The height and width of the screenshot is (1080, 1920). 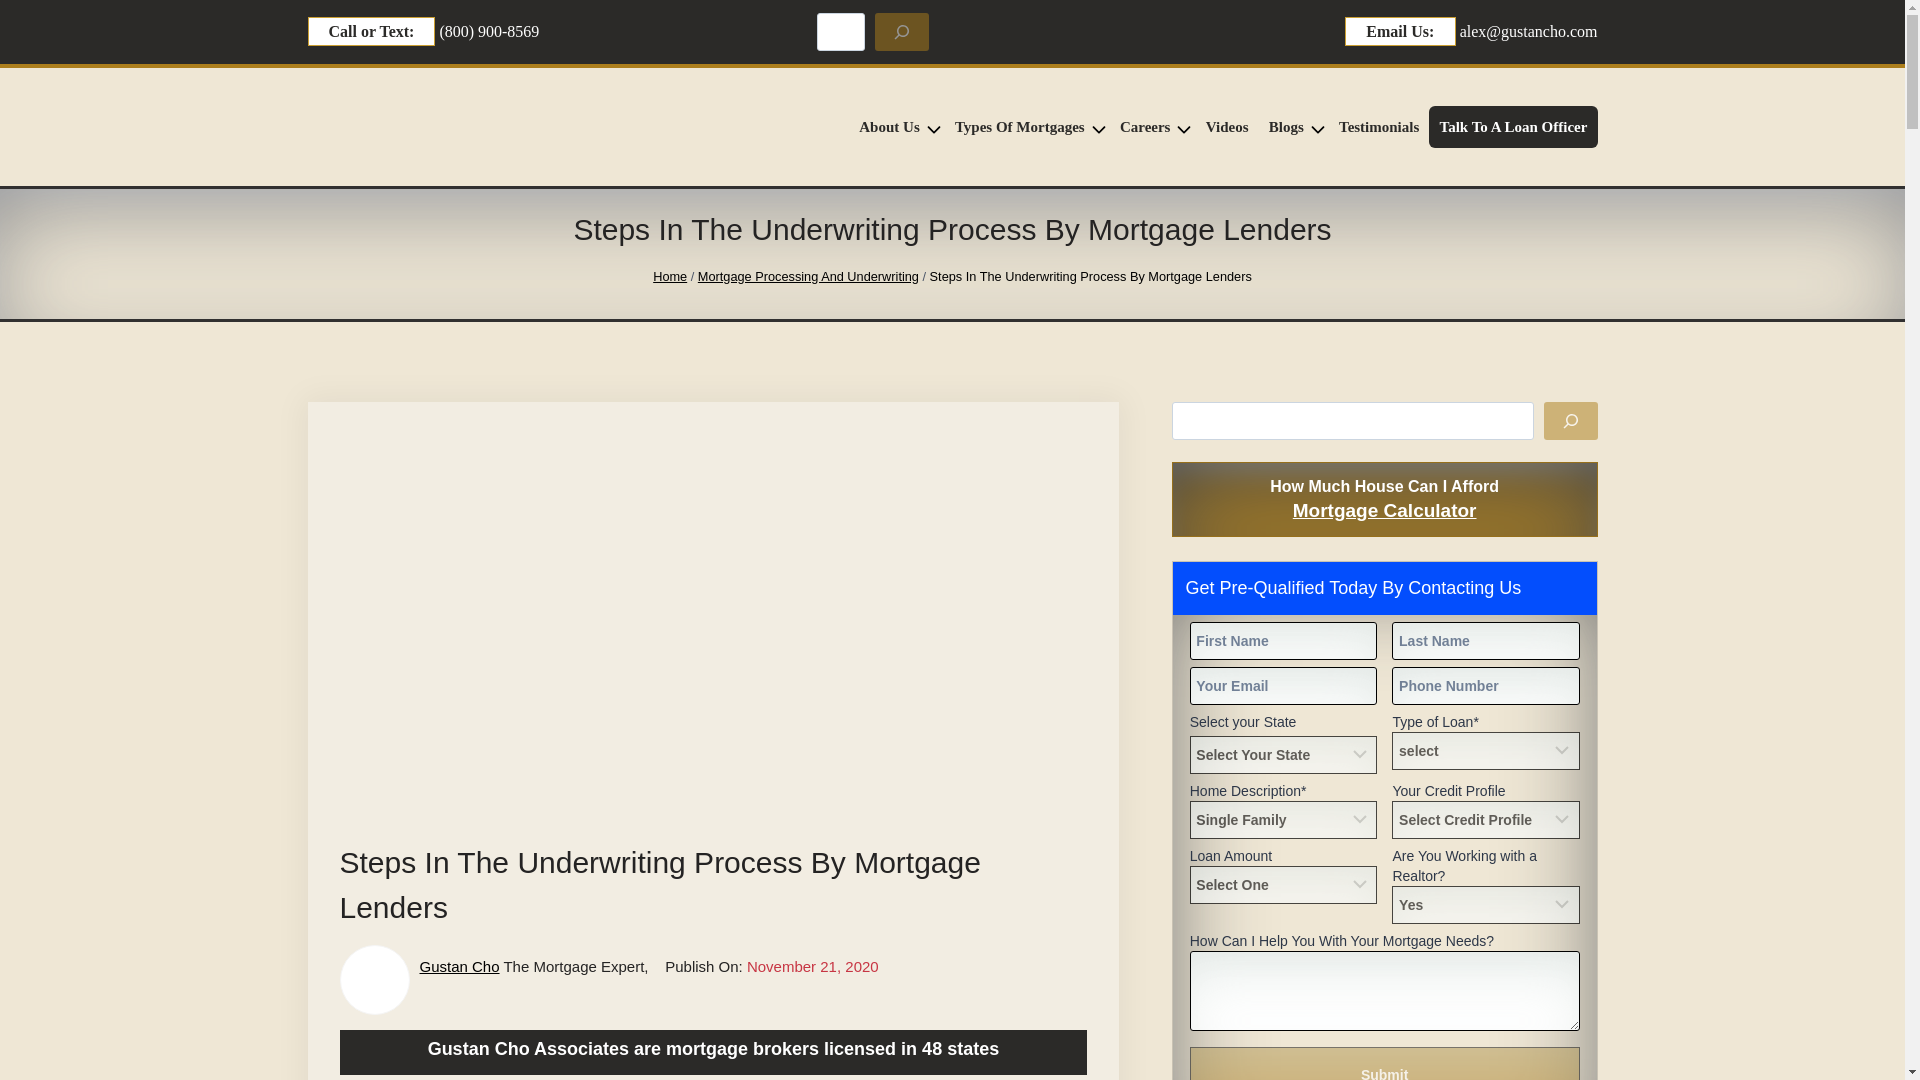 I want to click on About Us, so click(x=896, y=126).